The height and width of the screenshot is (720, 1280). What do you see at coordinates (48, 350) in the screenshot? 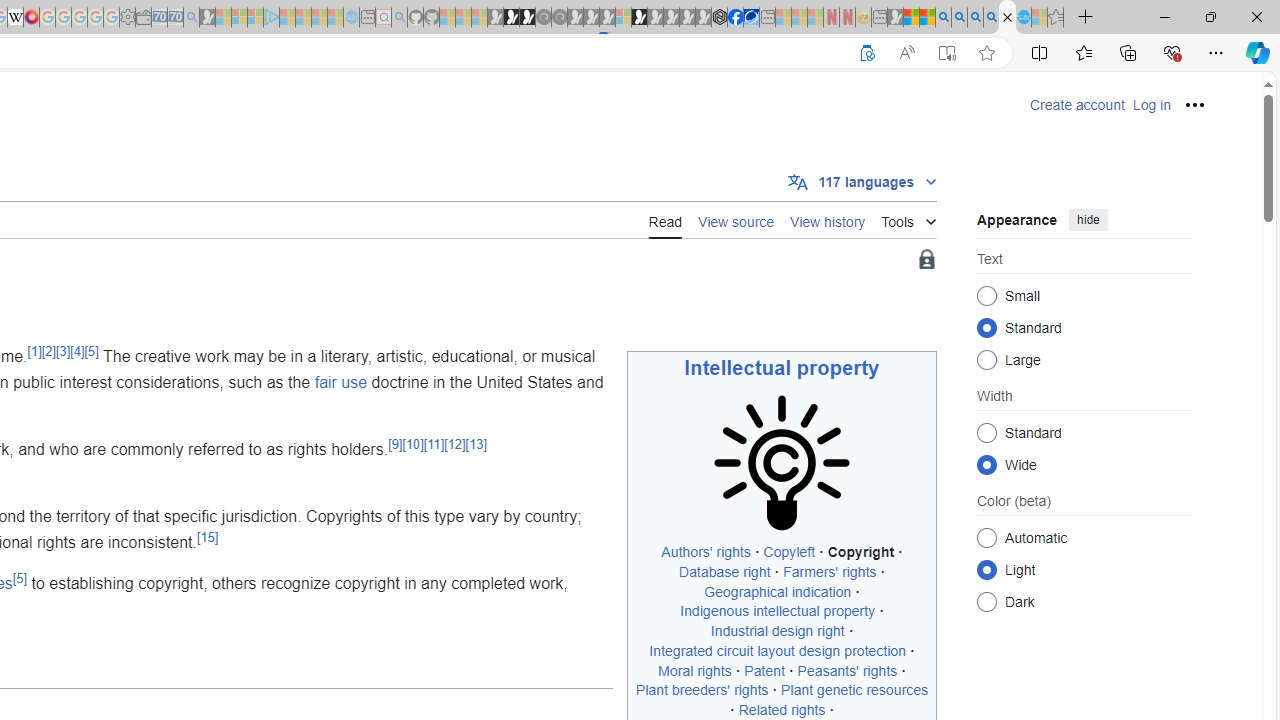
I see `[2]` at bounding box center [48, 350].